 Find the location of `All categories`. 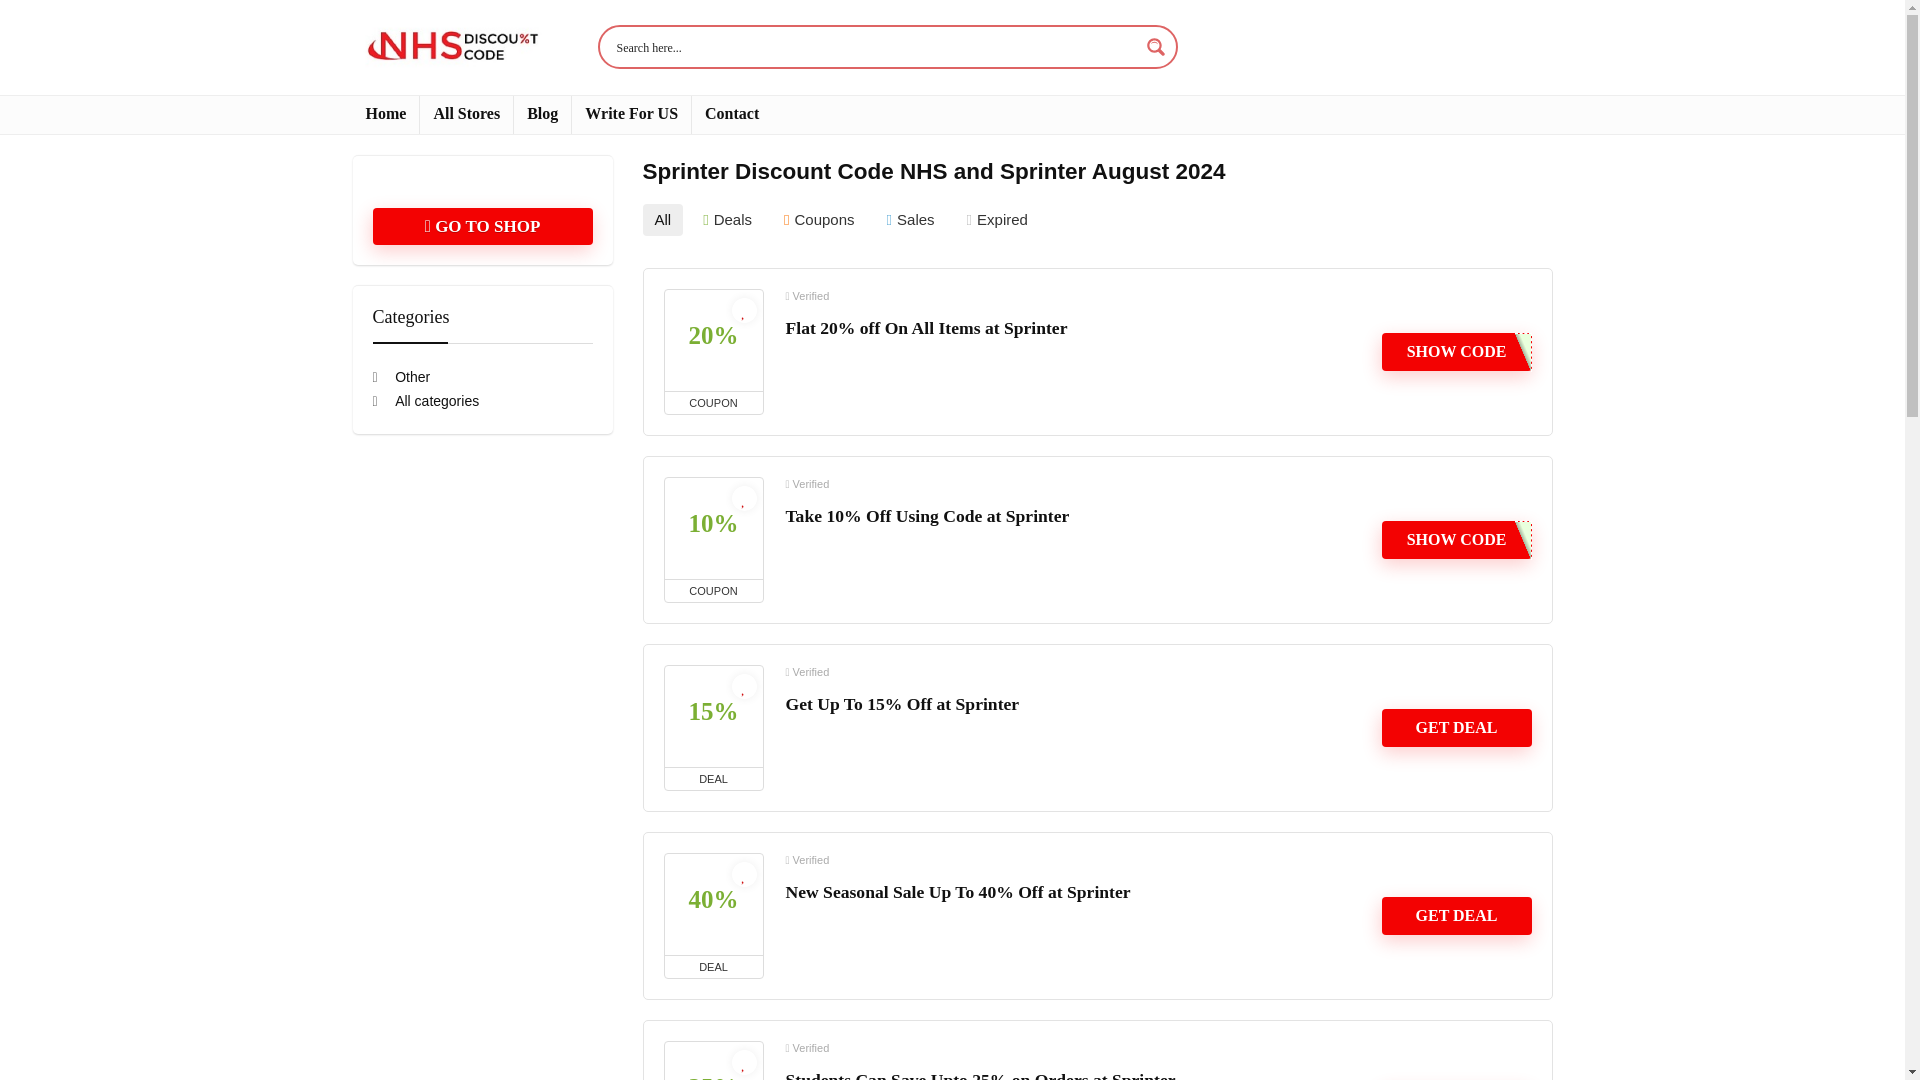

All categories is located at coordinates (425, 401).